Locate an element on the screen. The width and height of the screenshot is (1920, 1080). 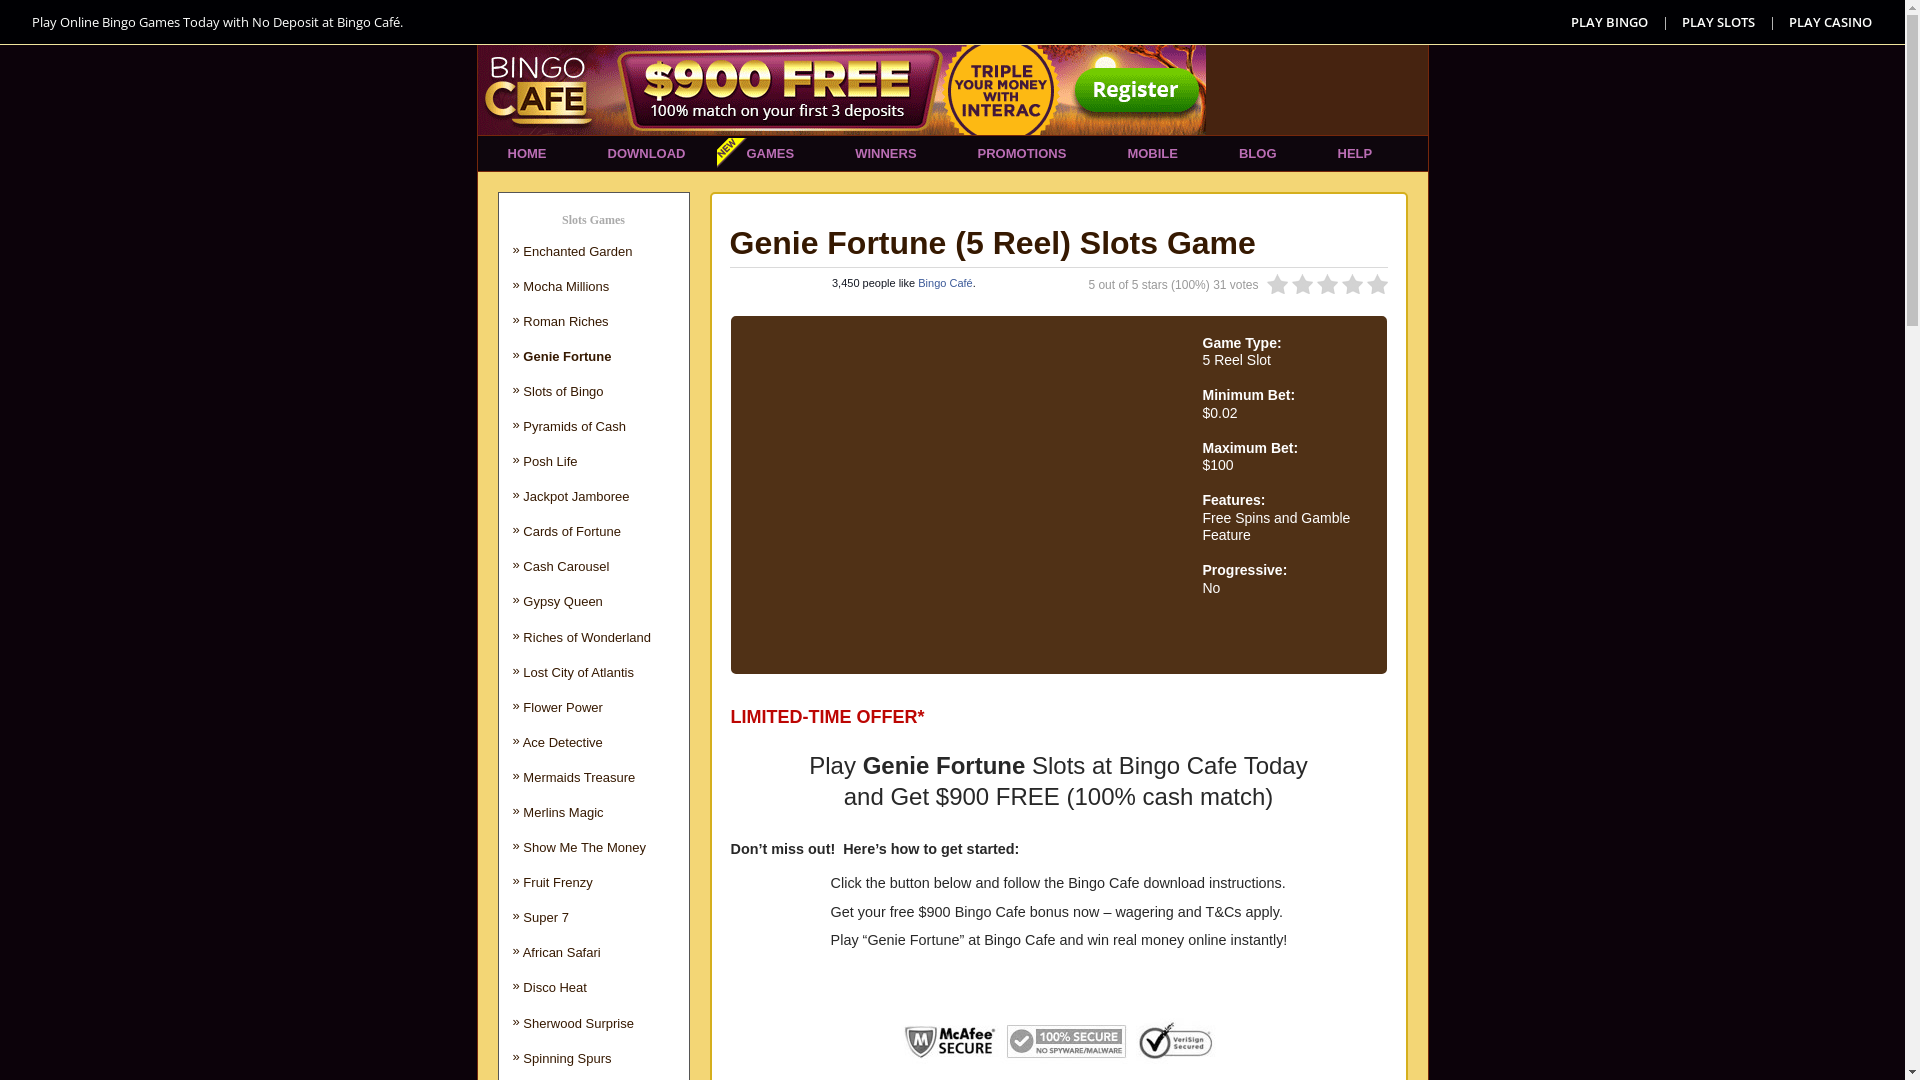
Fruit Frenzy is located at coordinates (558, 882).